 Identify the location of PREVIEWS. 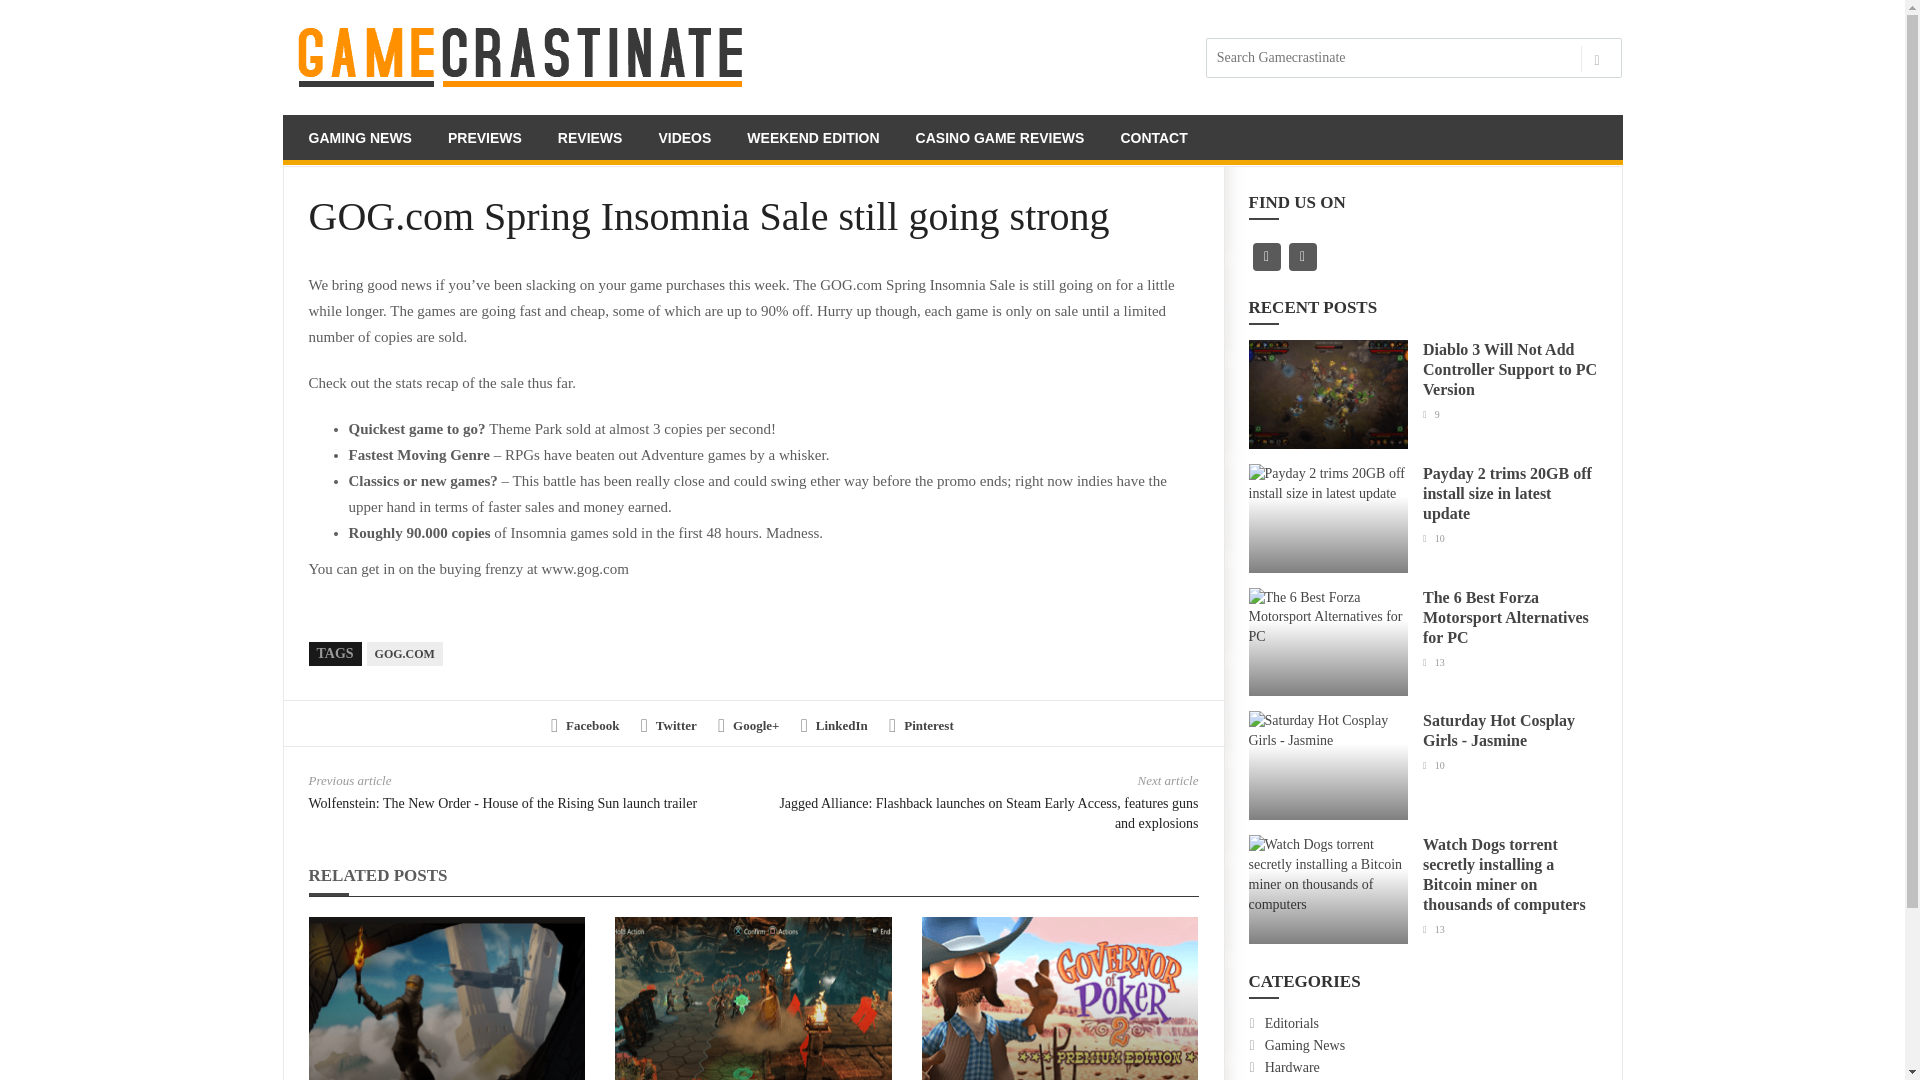
(484, 140).